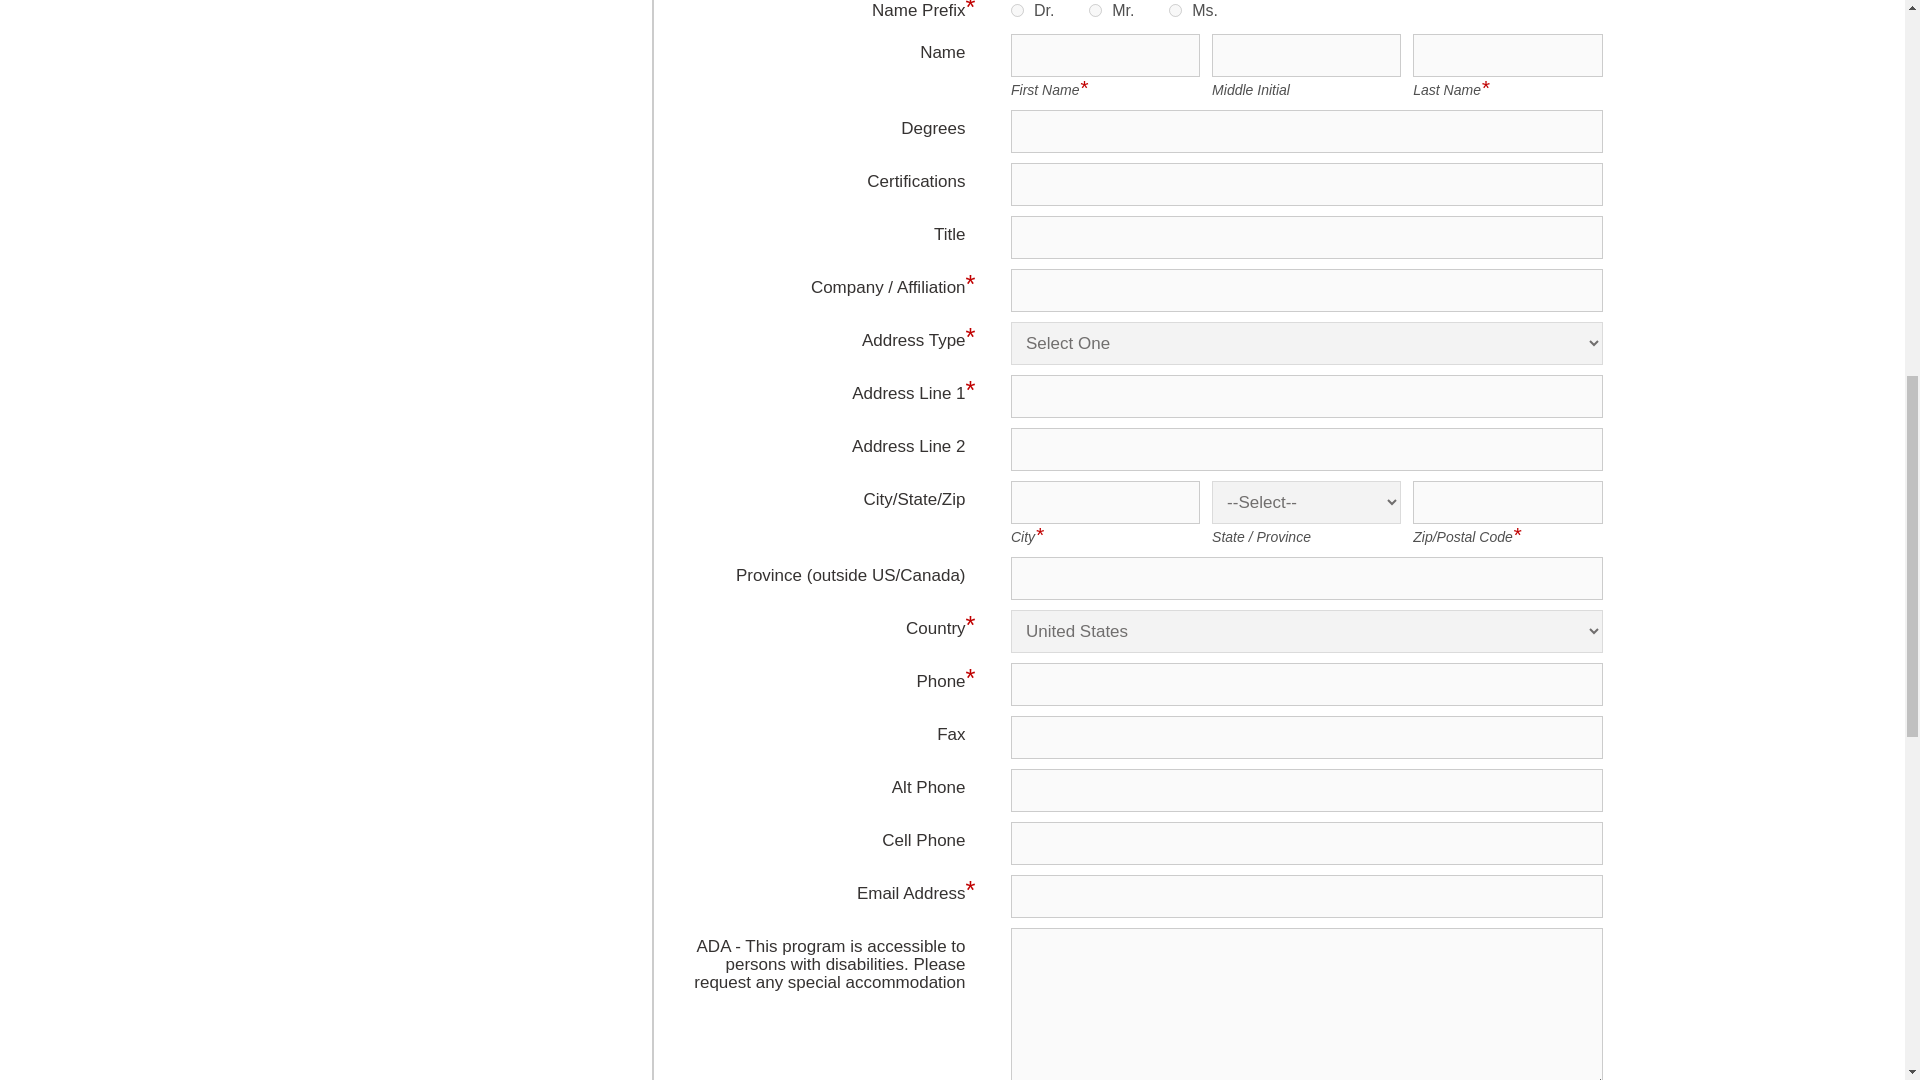 The width and height of the screenshot is (1920, 1080). What do you see at coordinates (1176, 10) in the screenshot?
I see `902` at bounding box center [1176, 10].